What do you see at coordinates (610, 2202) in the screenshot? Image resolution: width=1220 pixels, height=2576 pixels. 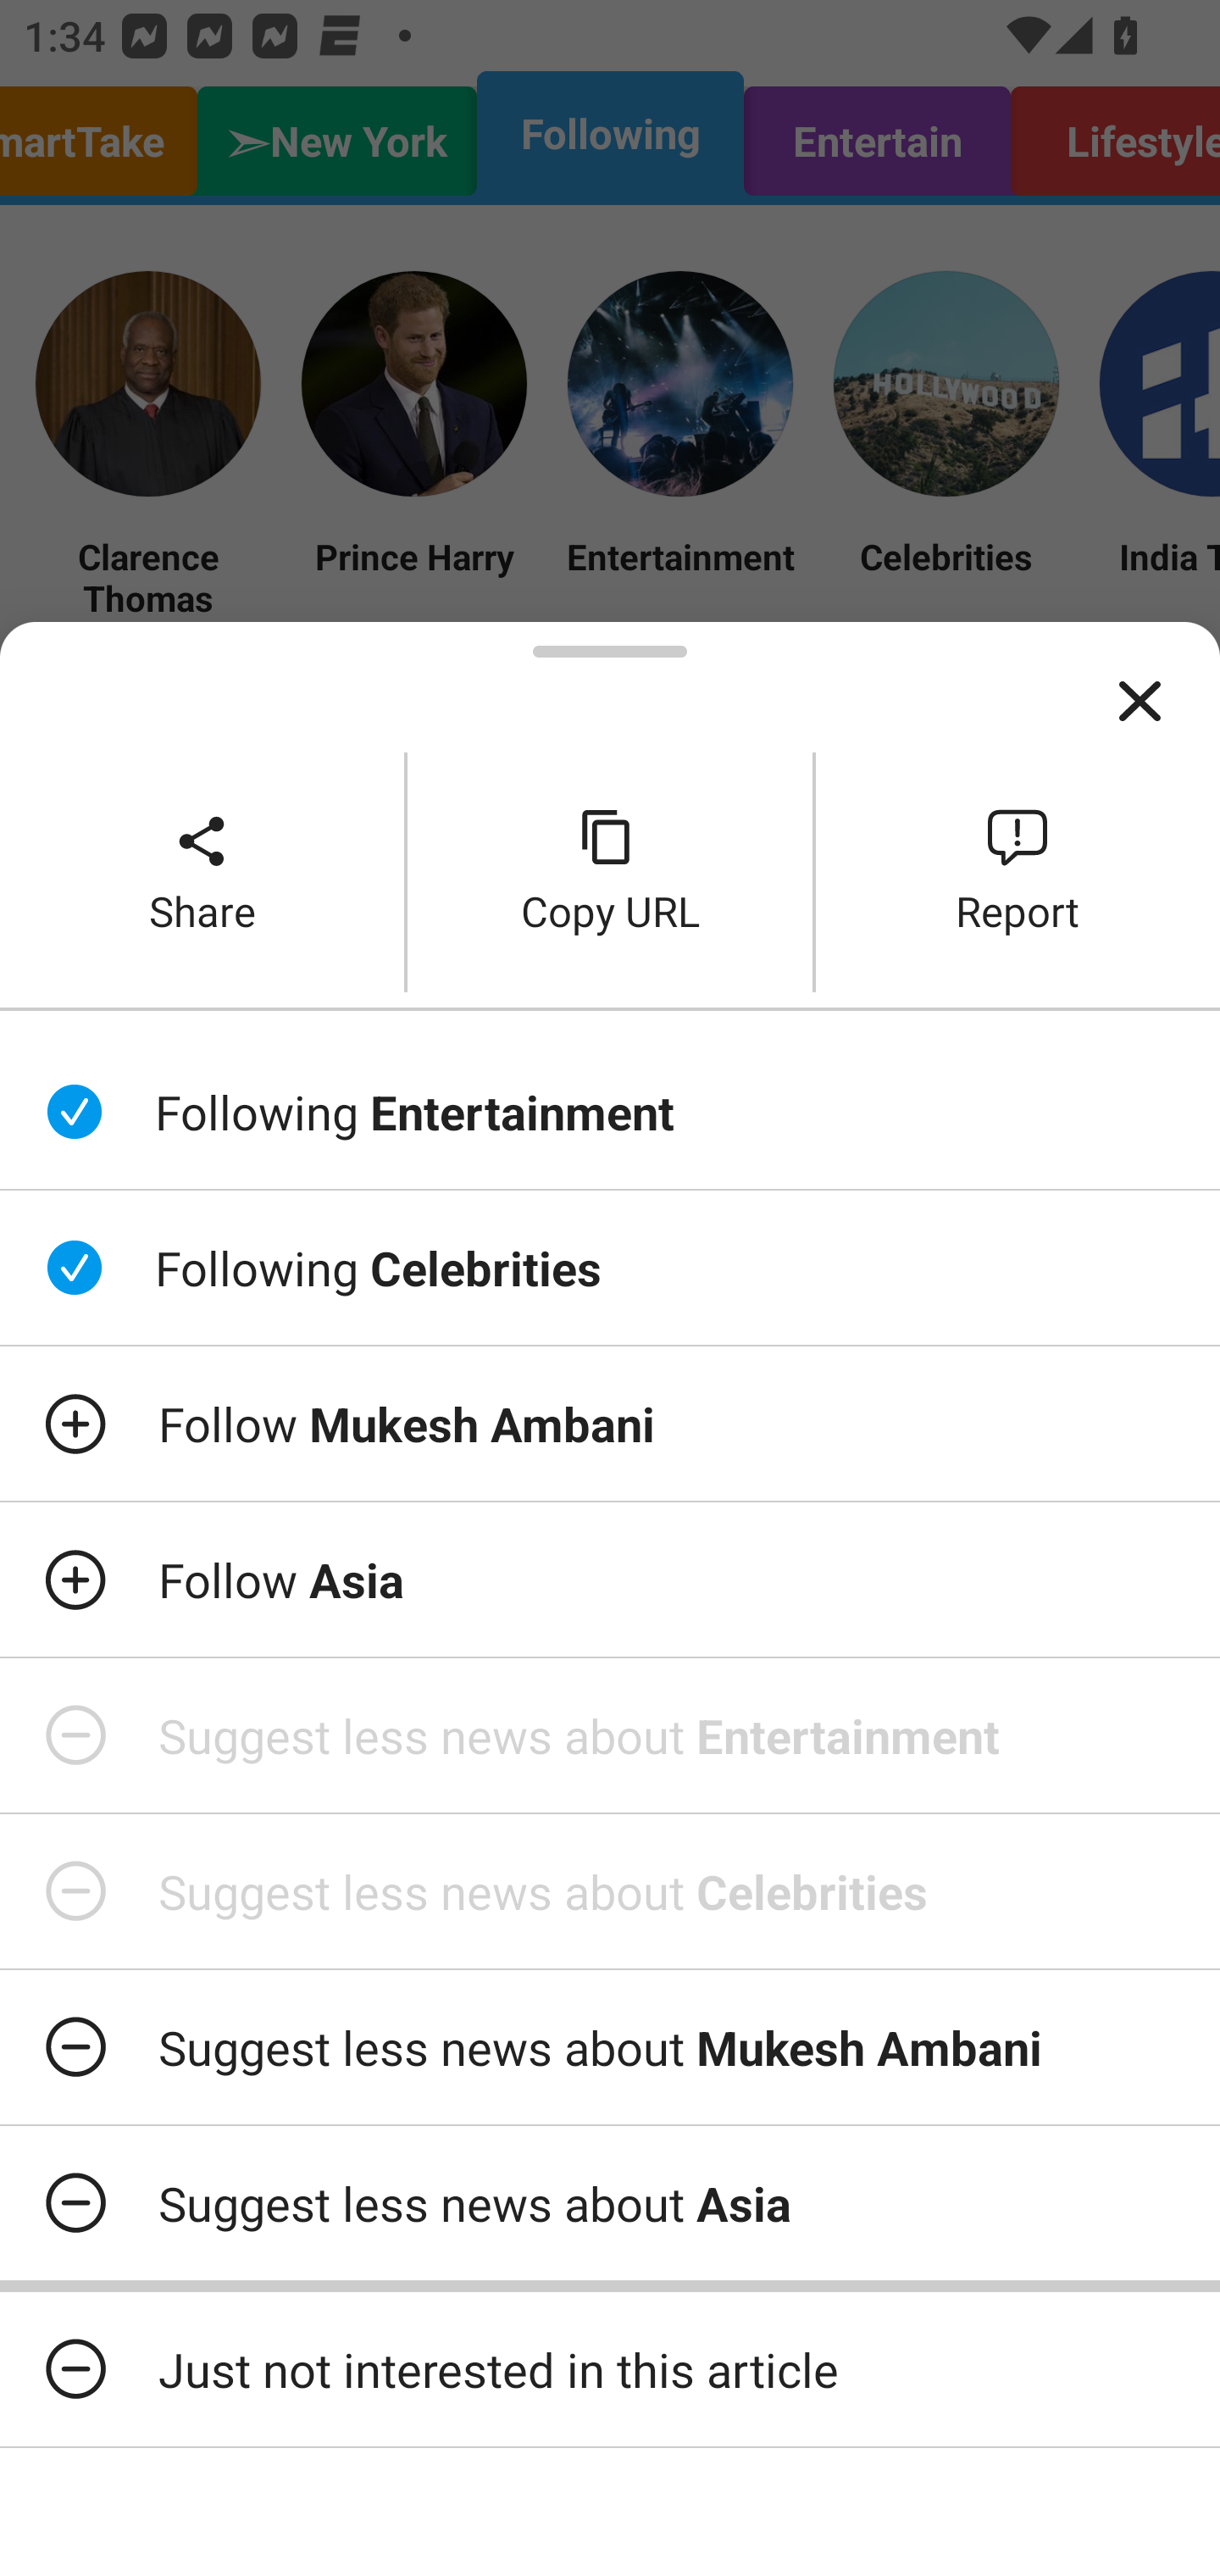 I see `Suggest less news about Asia` at bounding box center [610, 2202].